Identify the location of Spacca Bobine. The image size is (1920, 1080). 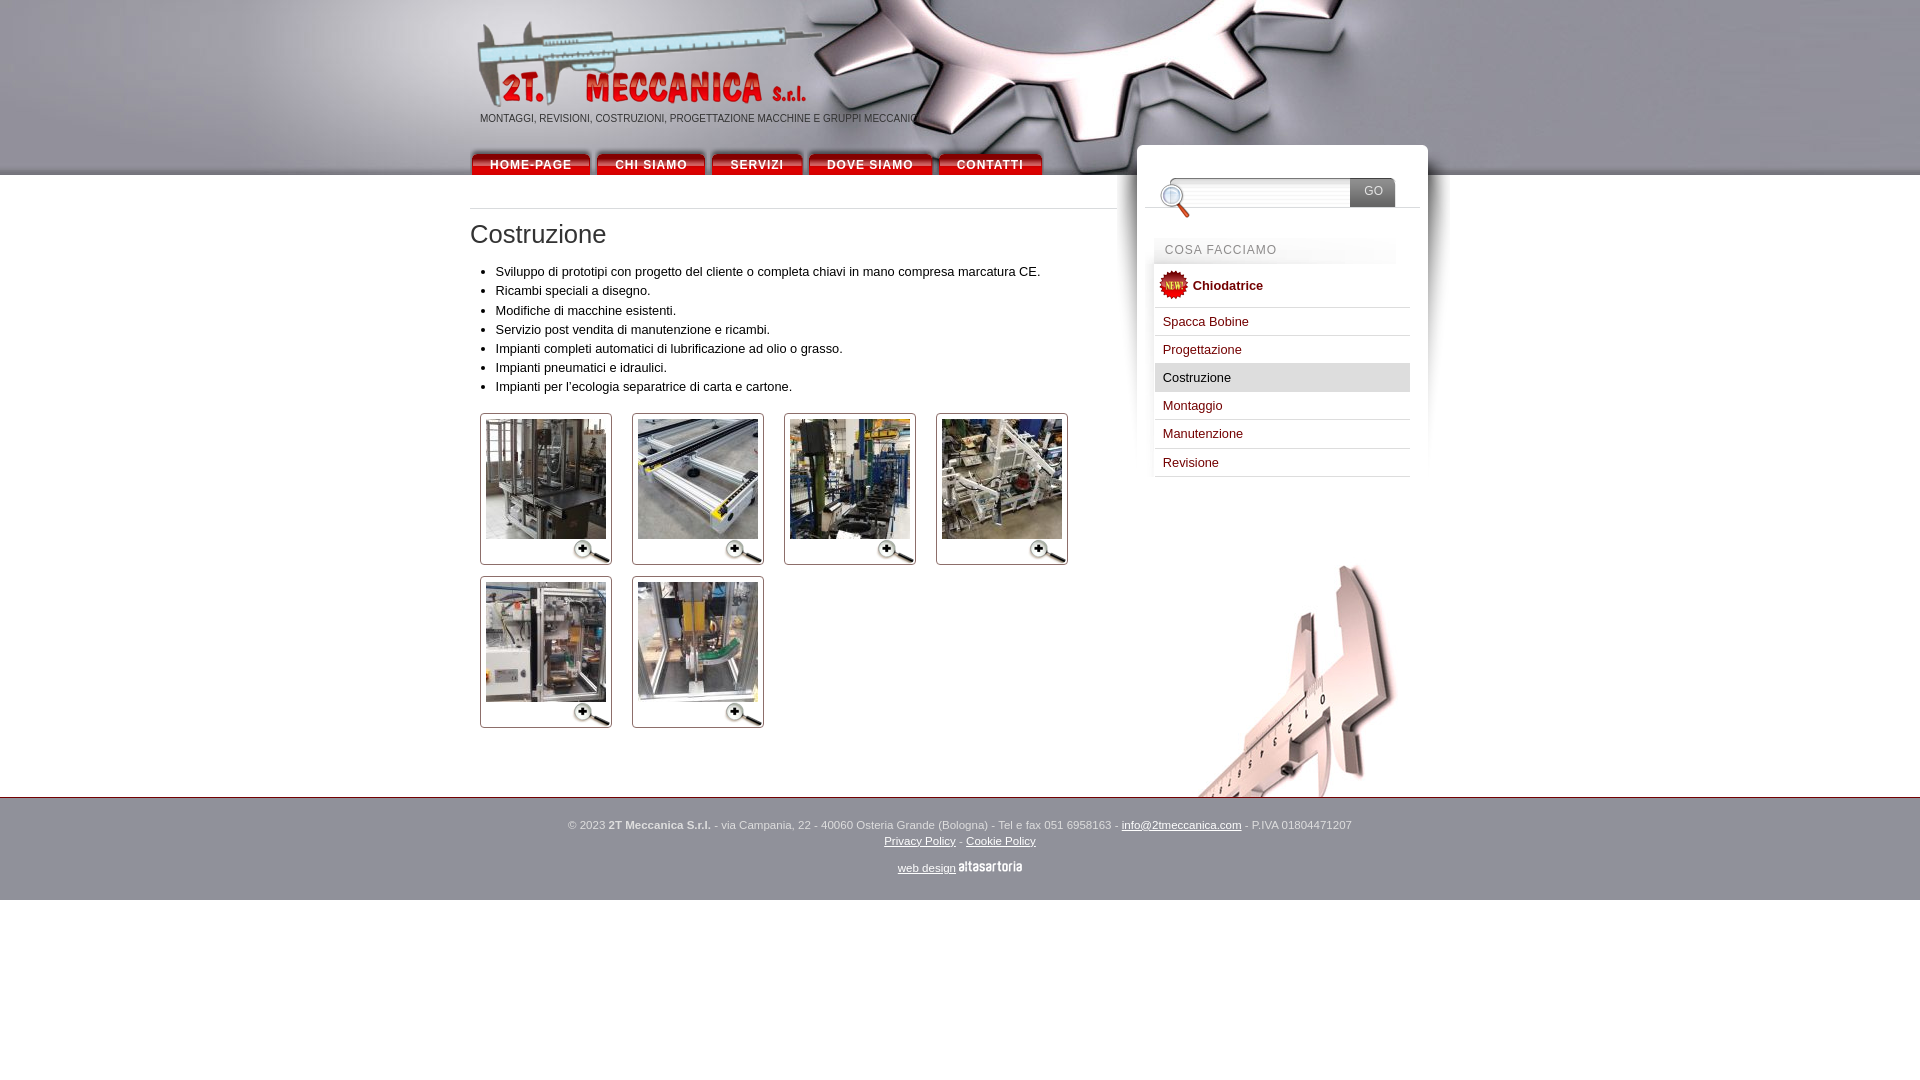
(1282, 322).